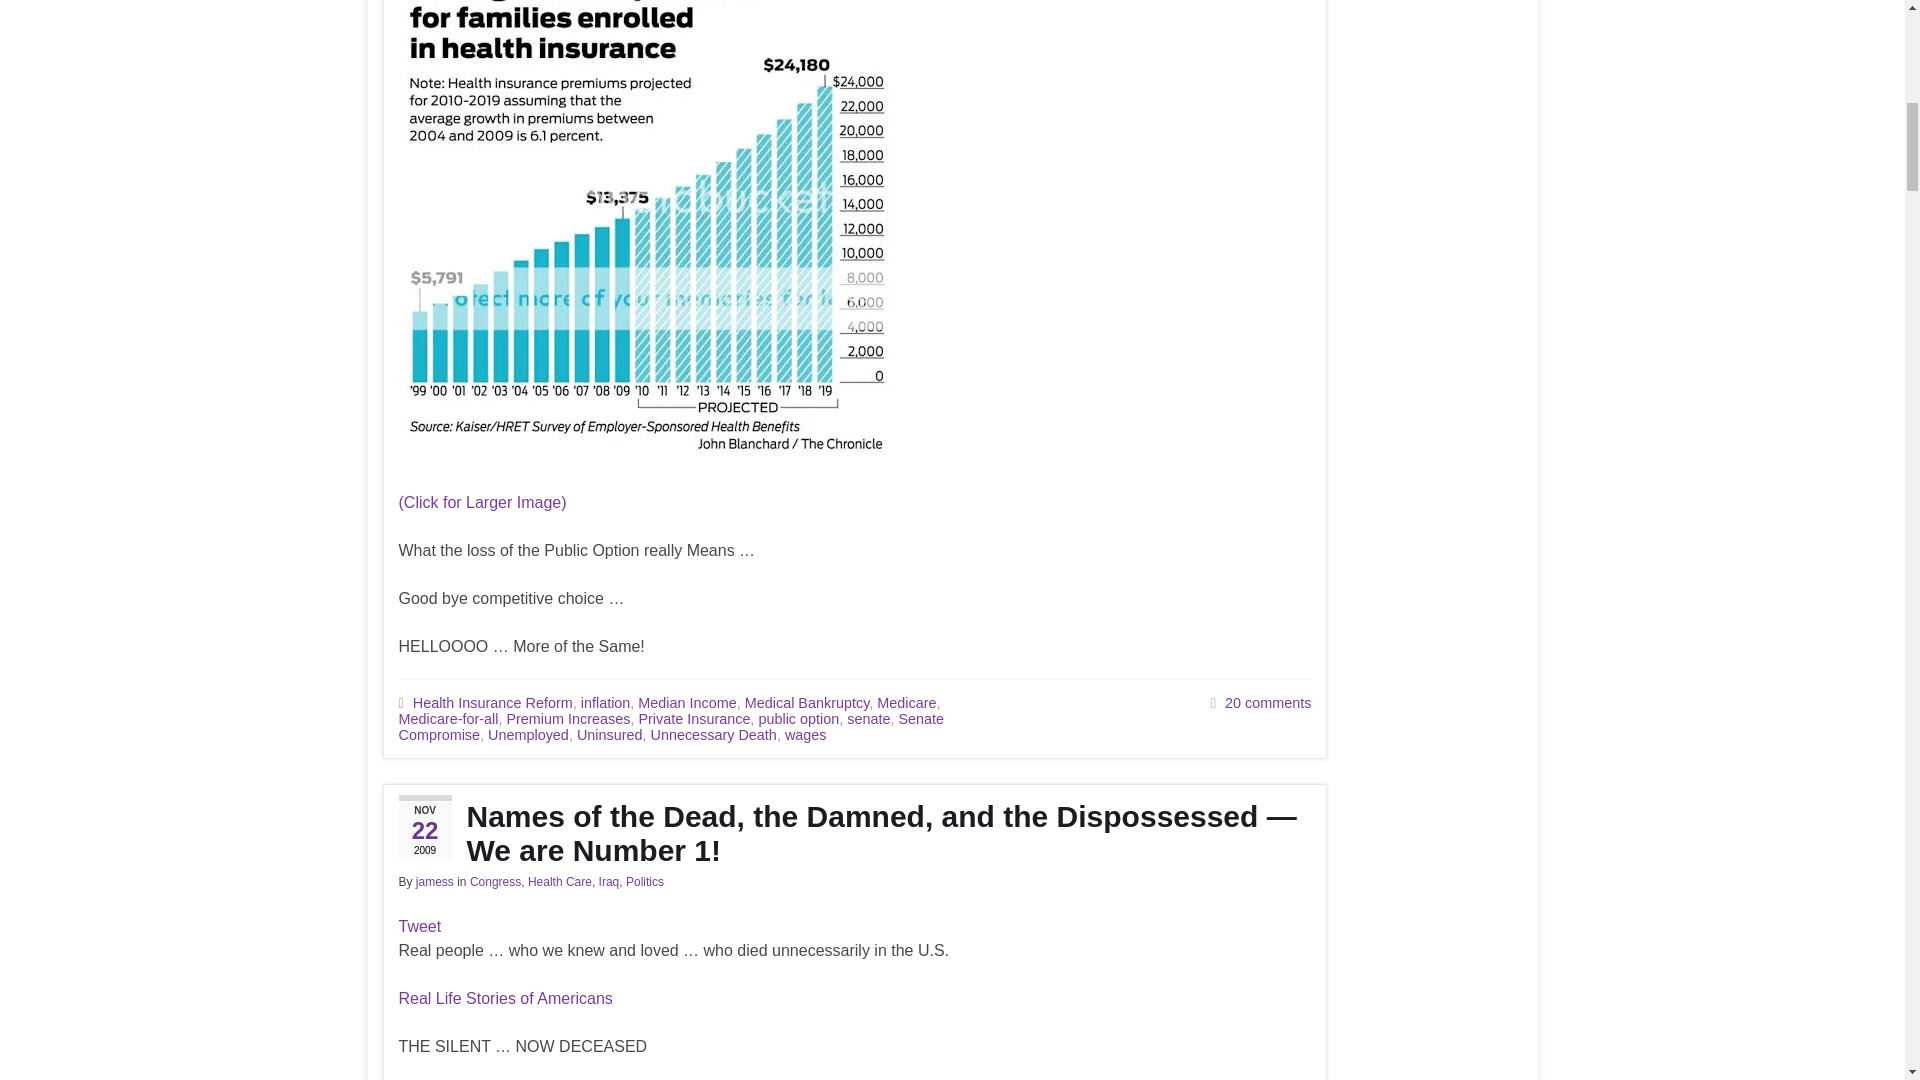  Describe the element at coordinates (798, 718) in the screenshot. I see `public option` at that location.